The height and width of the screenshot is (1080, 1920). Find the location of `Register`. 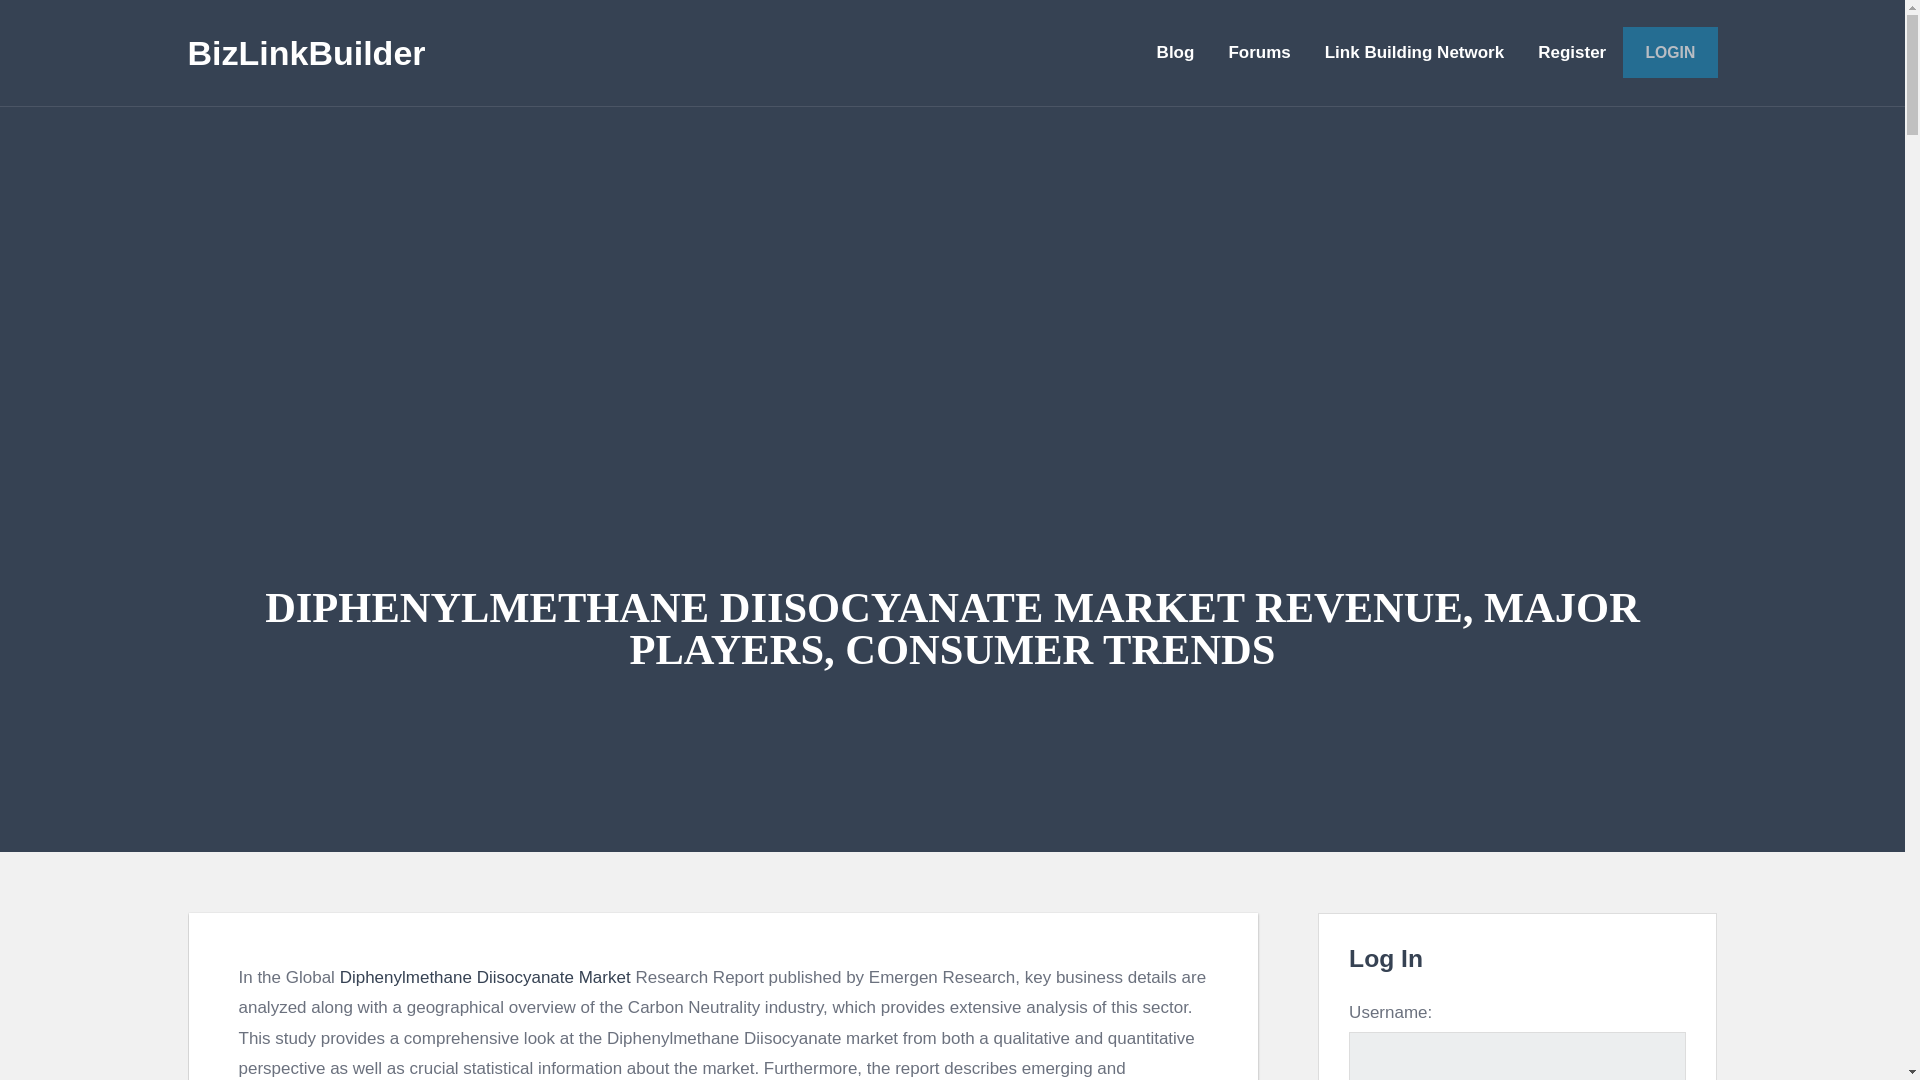

Register is located at coordinates (1571, 52).